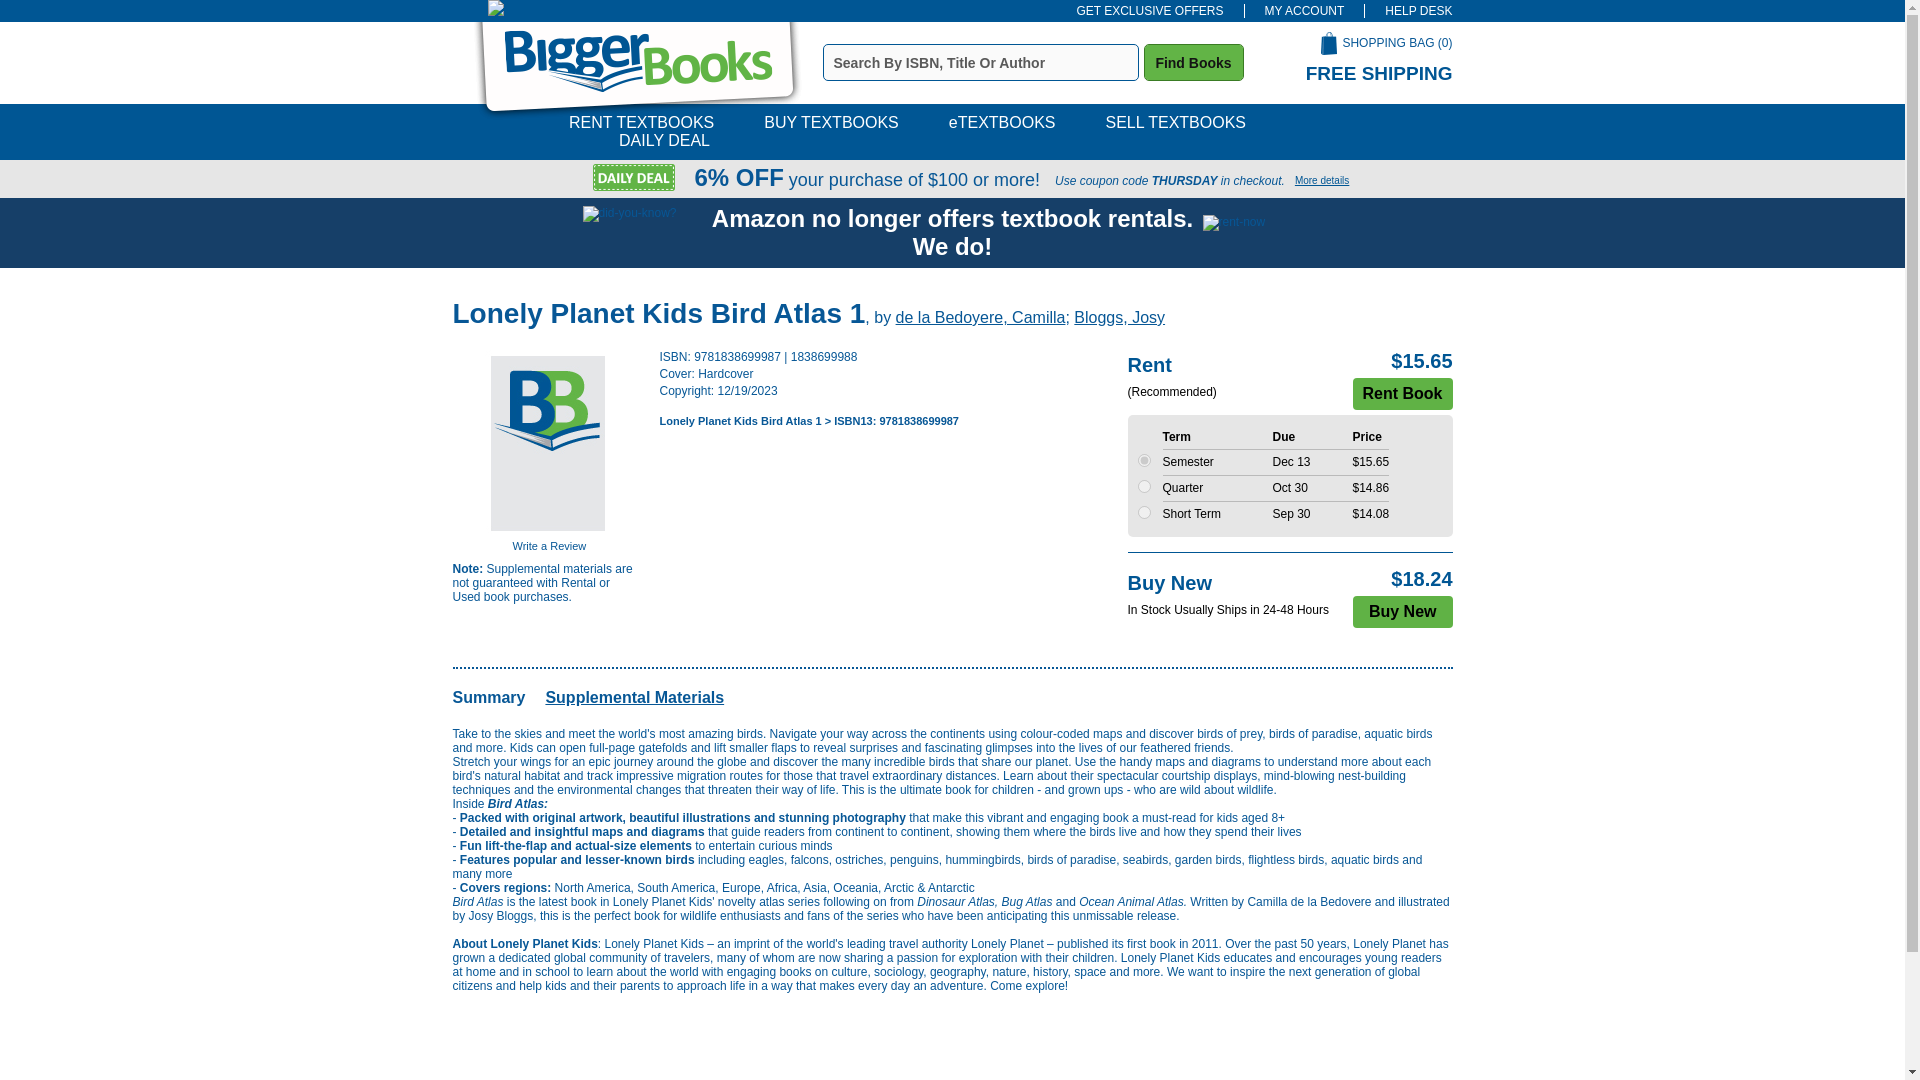 The image size is (1920, 1080). What do you see at coordinates (1304, 11) in the screenshot?
I see `MY ACCOUNT` at bounding box center [1304, 11].